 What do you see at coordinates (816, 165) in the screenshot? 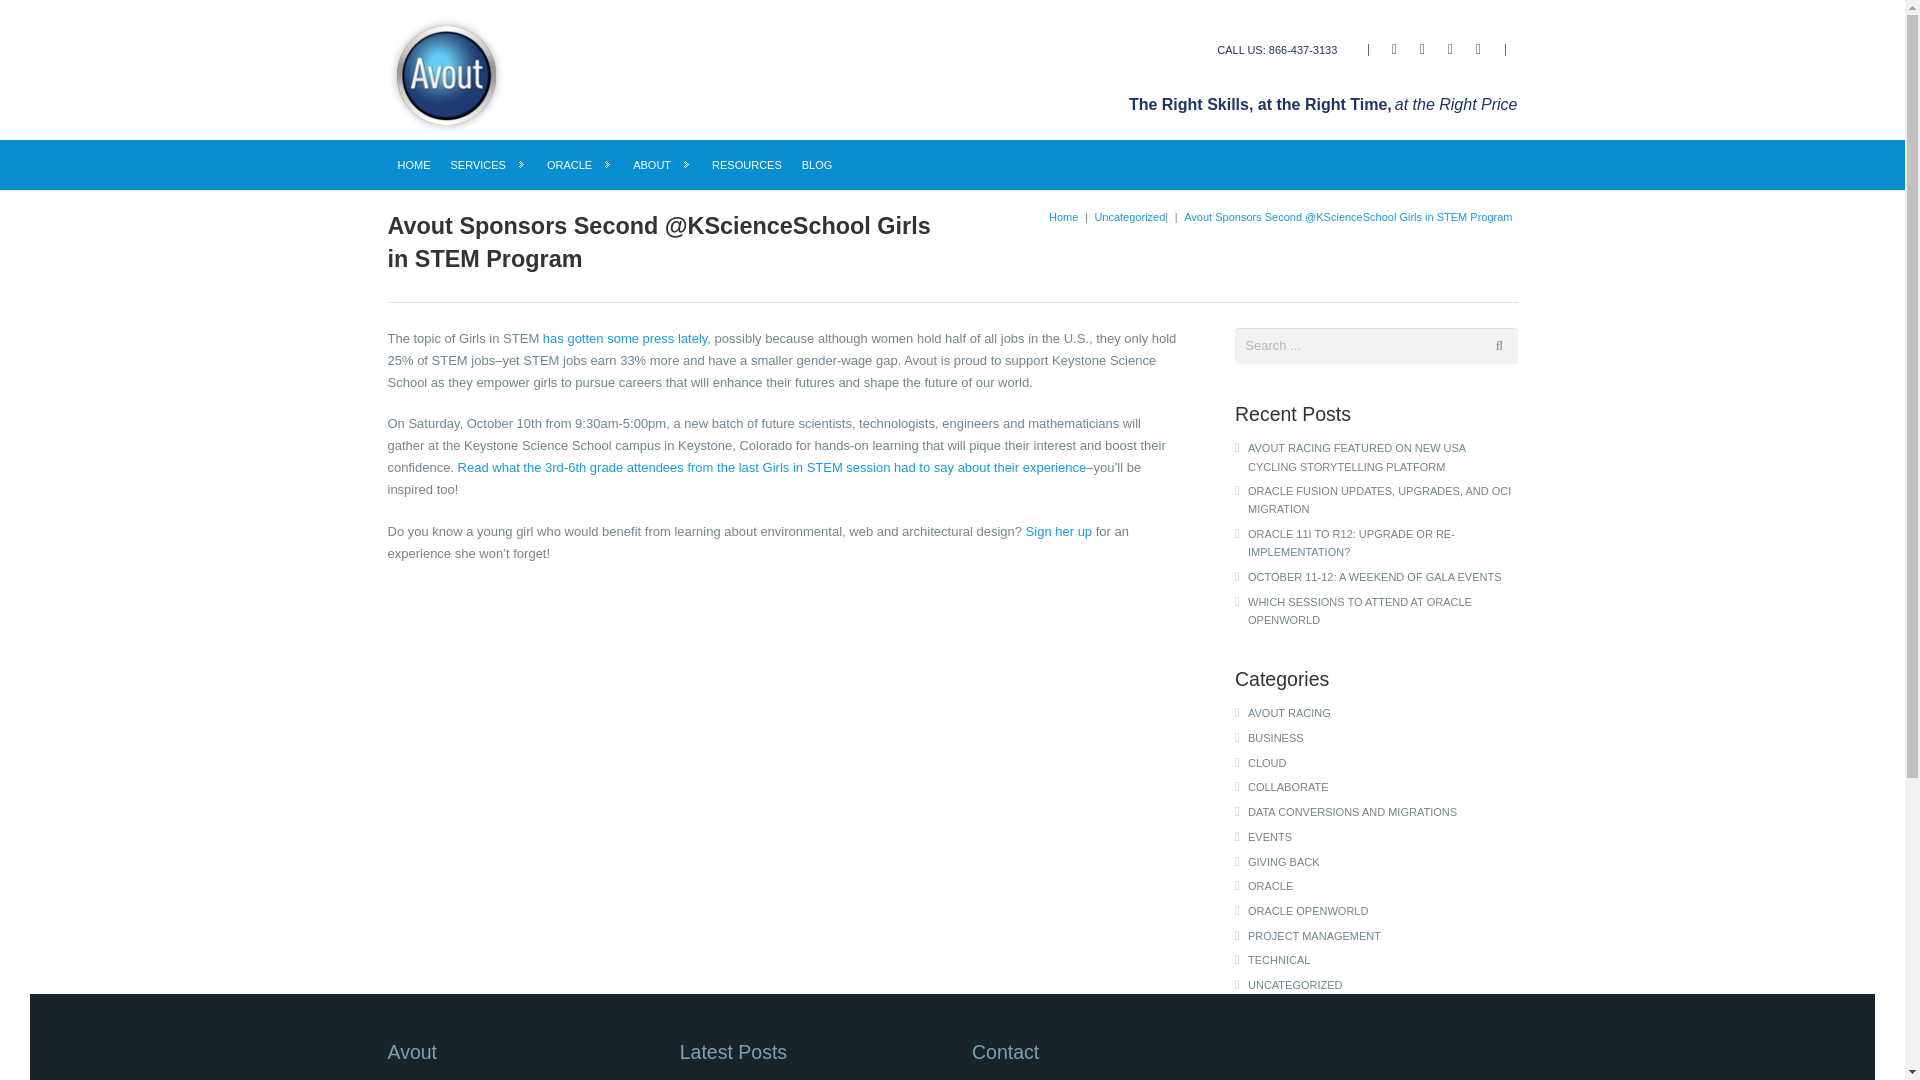
I see `BLOG` at bounding box center [816, 165].